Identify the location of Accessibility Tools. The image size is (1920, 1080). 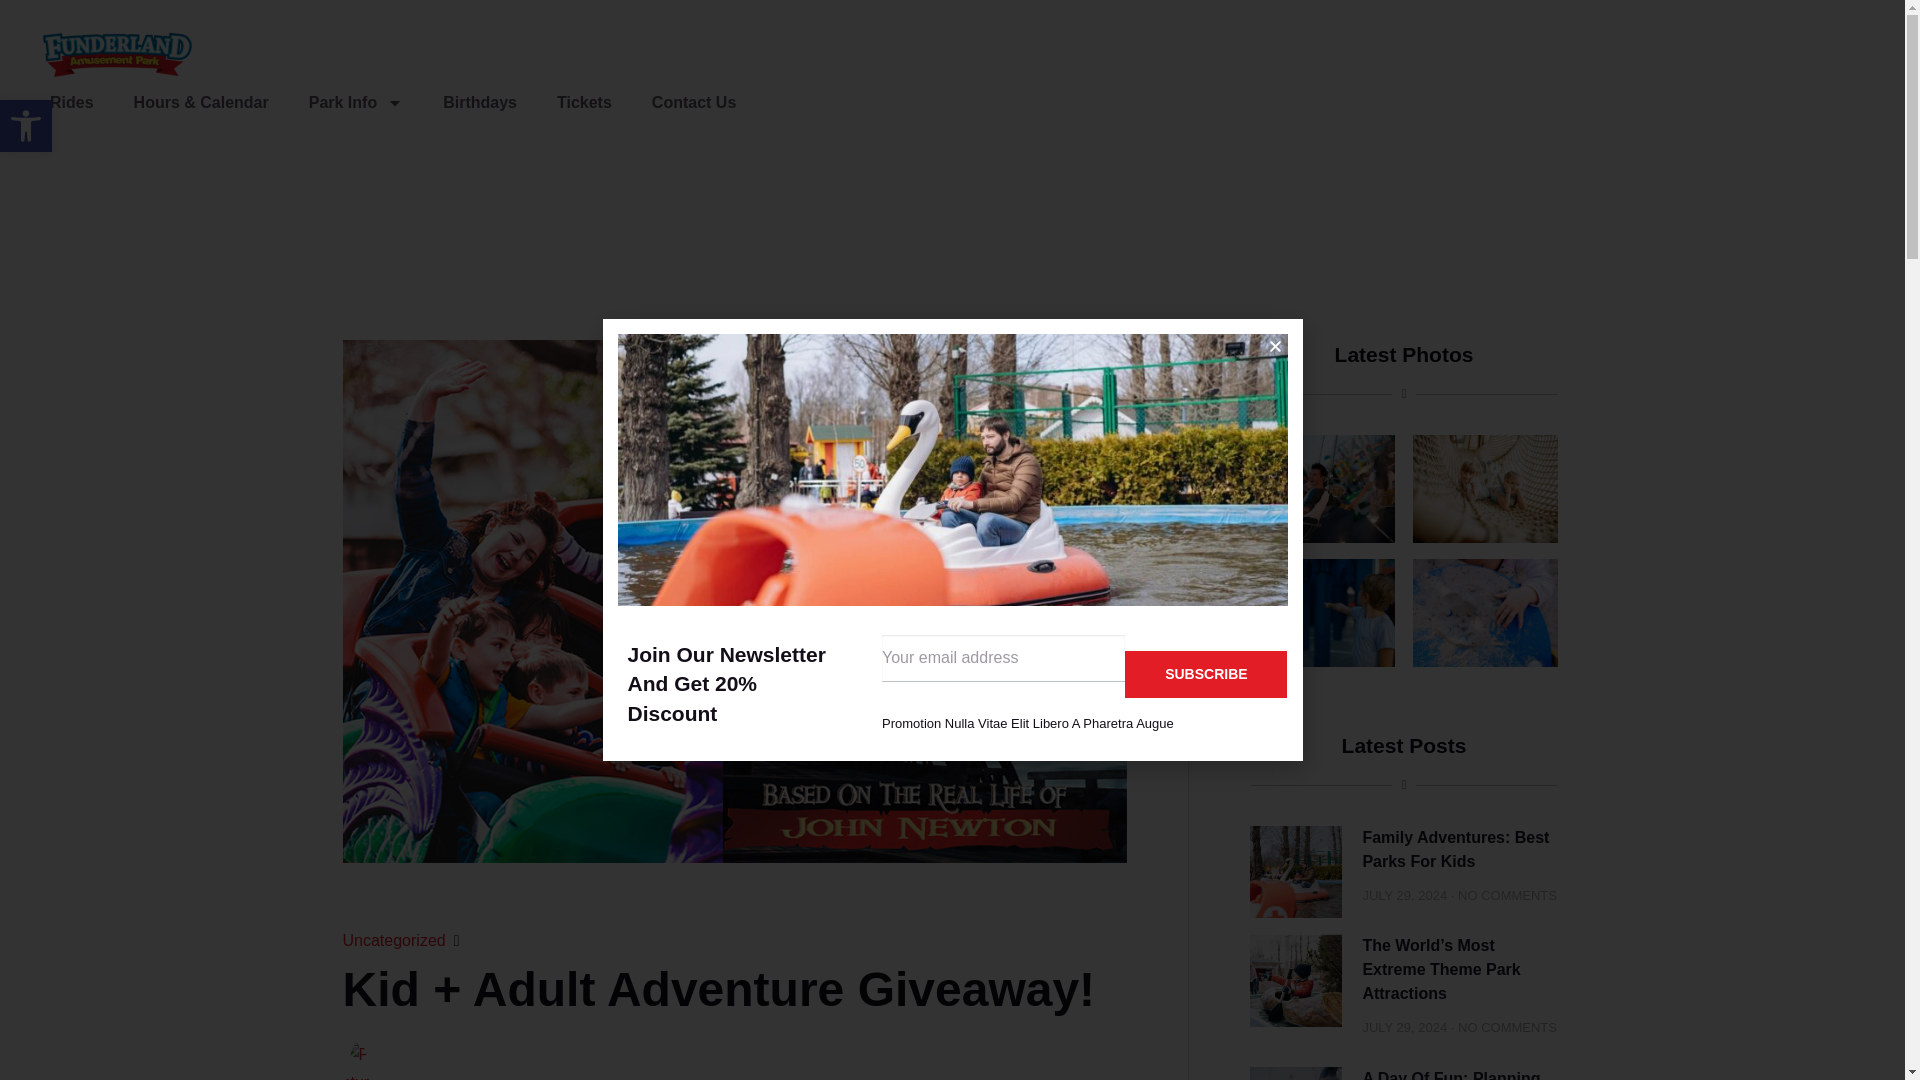
(26, 126).